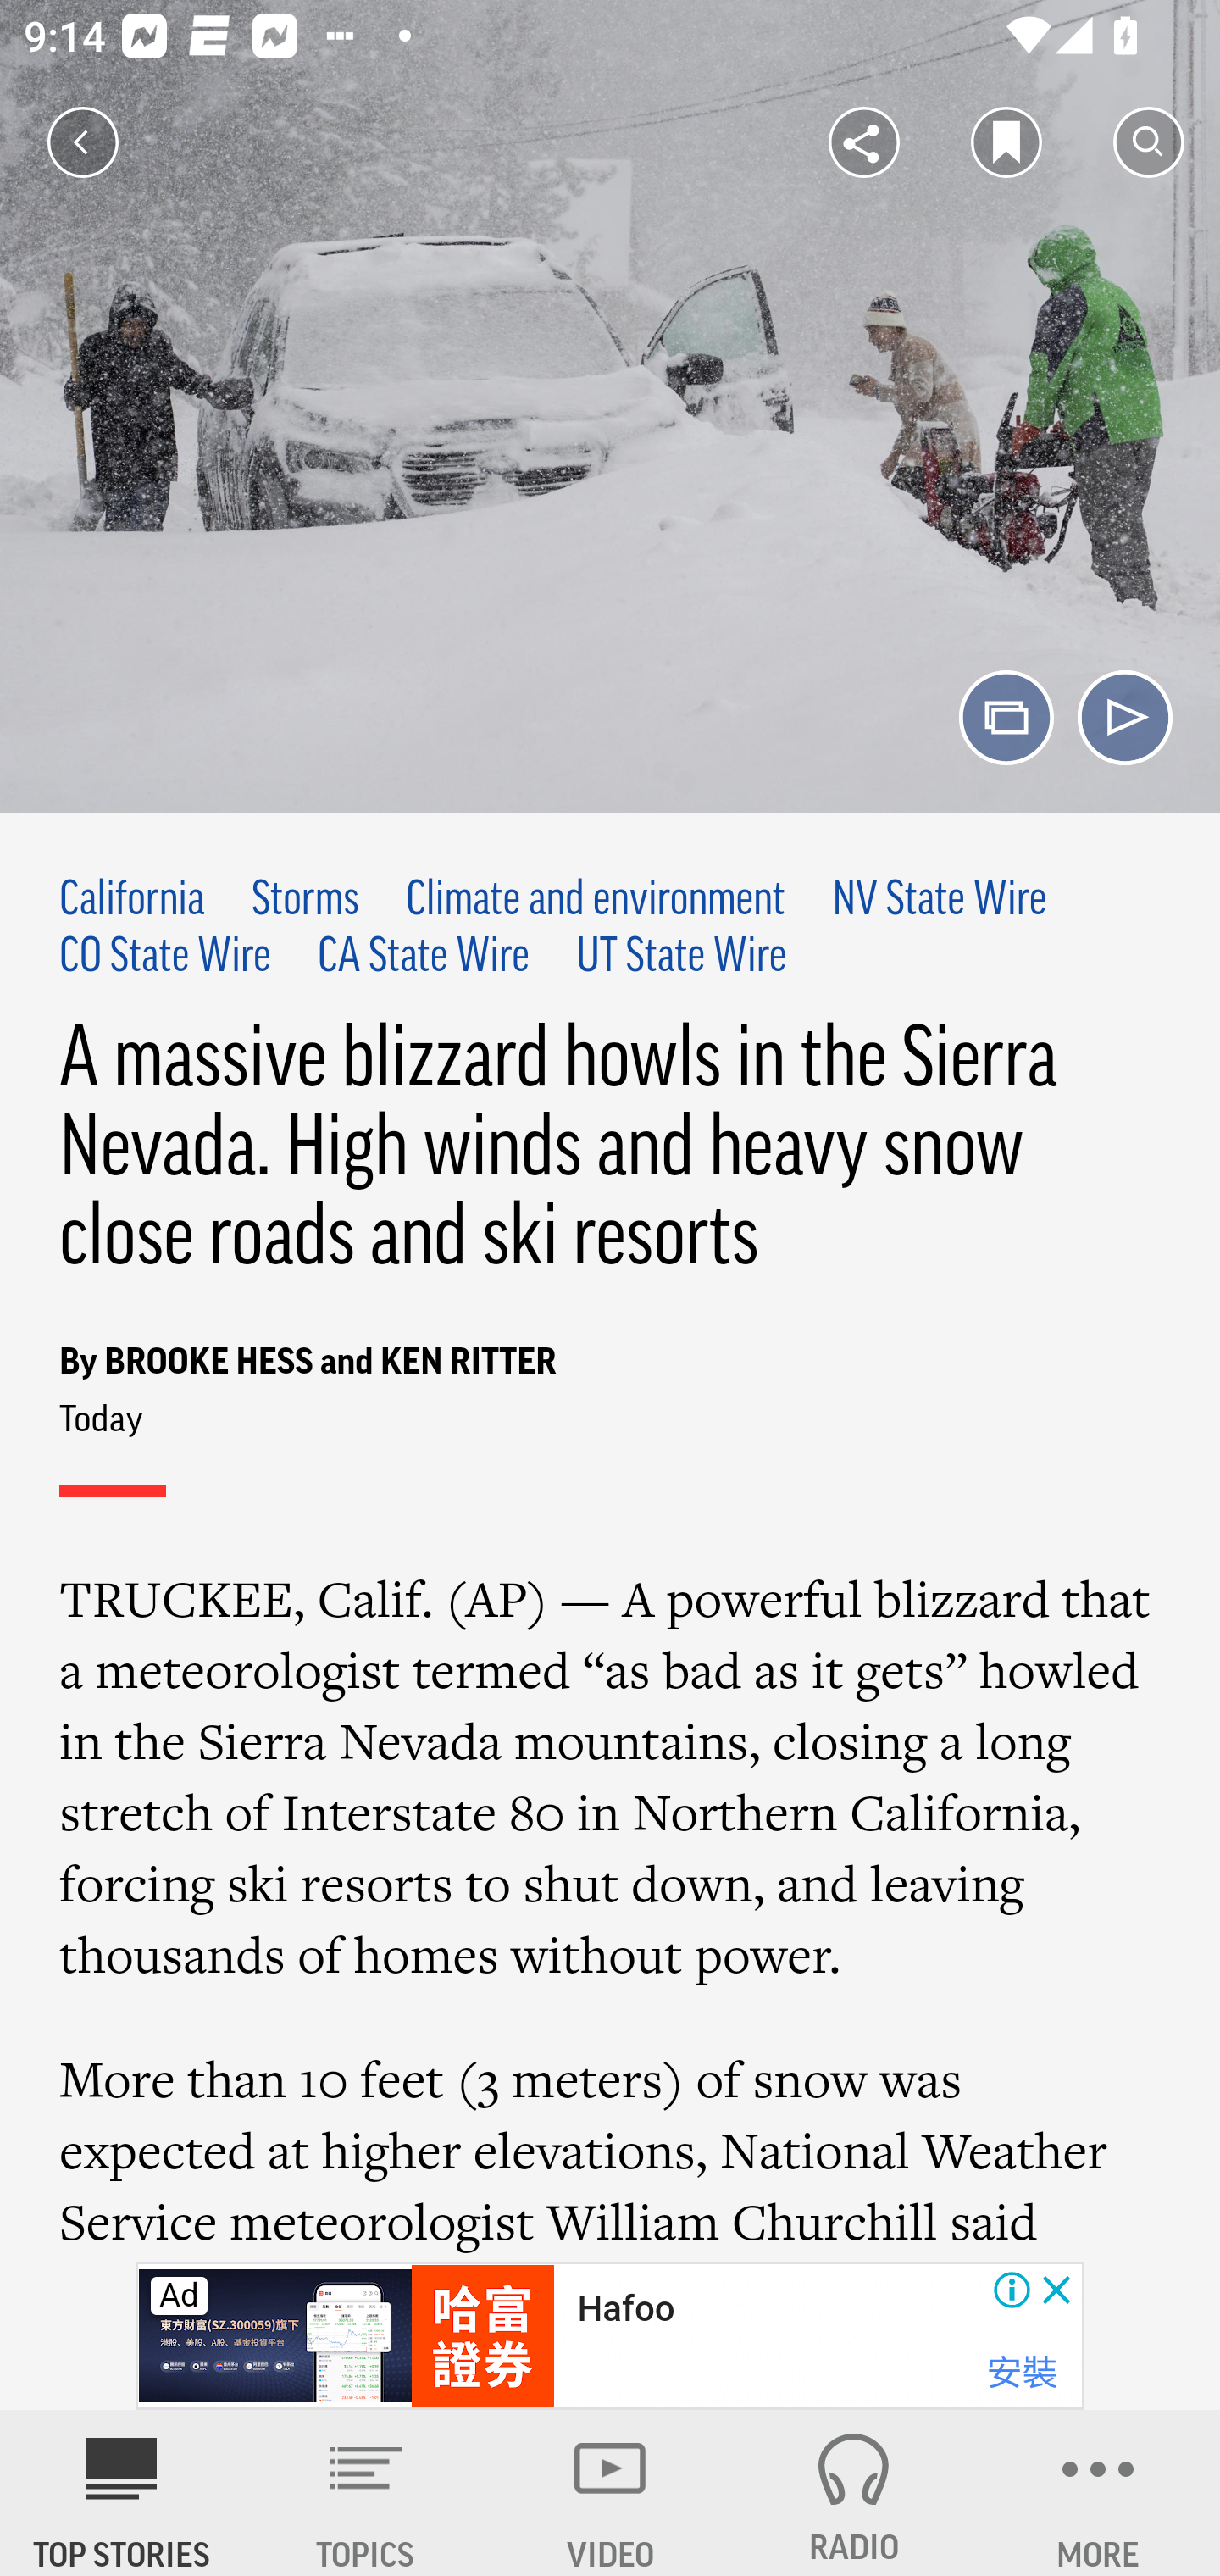  Describe the element at coordinates (626, 2309) in the screenshot. I see `Hafoo` at that location.